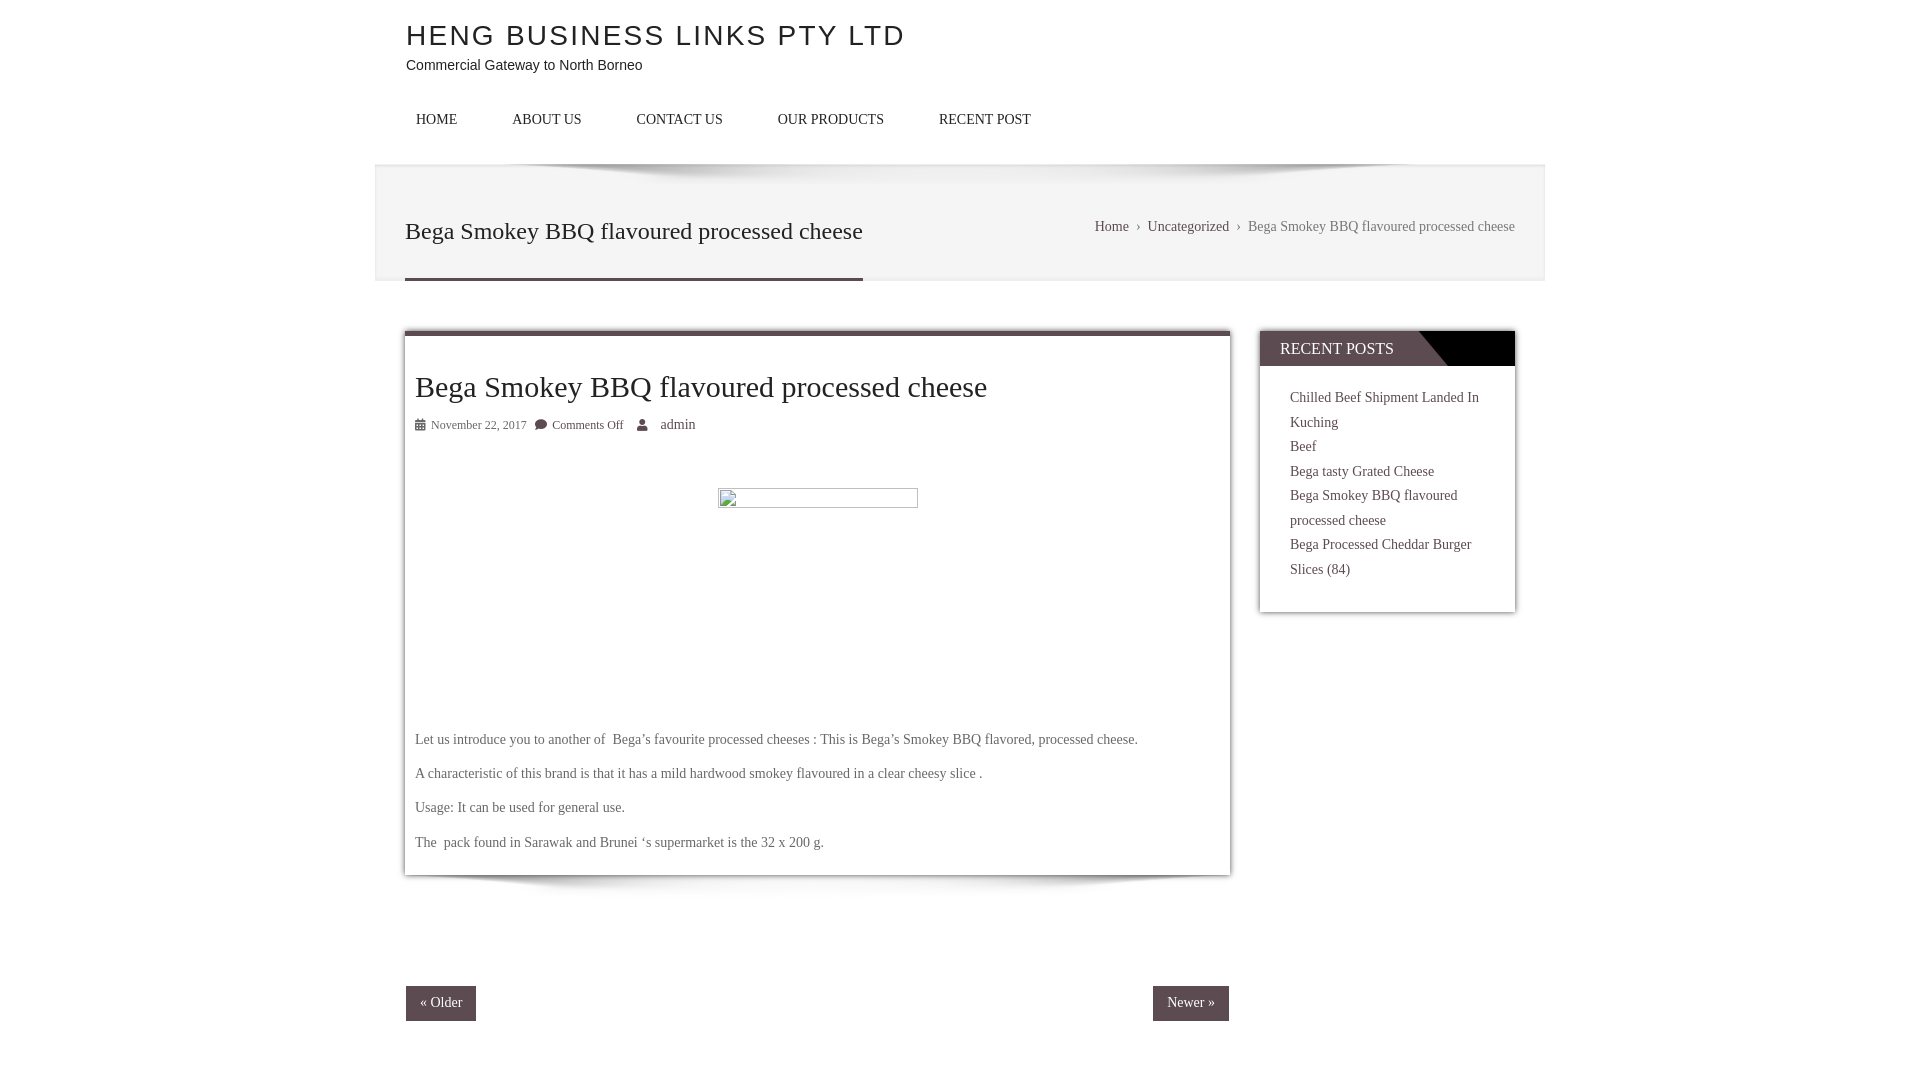  Describe the element at coordinates (1189, 226) in the screenshot. I see `Uncategorized` at that location.